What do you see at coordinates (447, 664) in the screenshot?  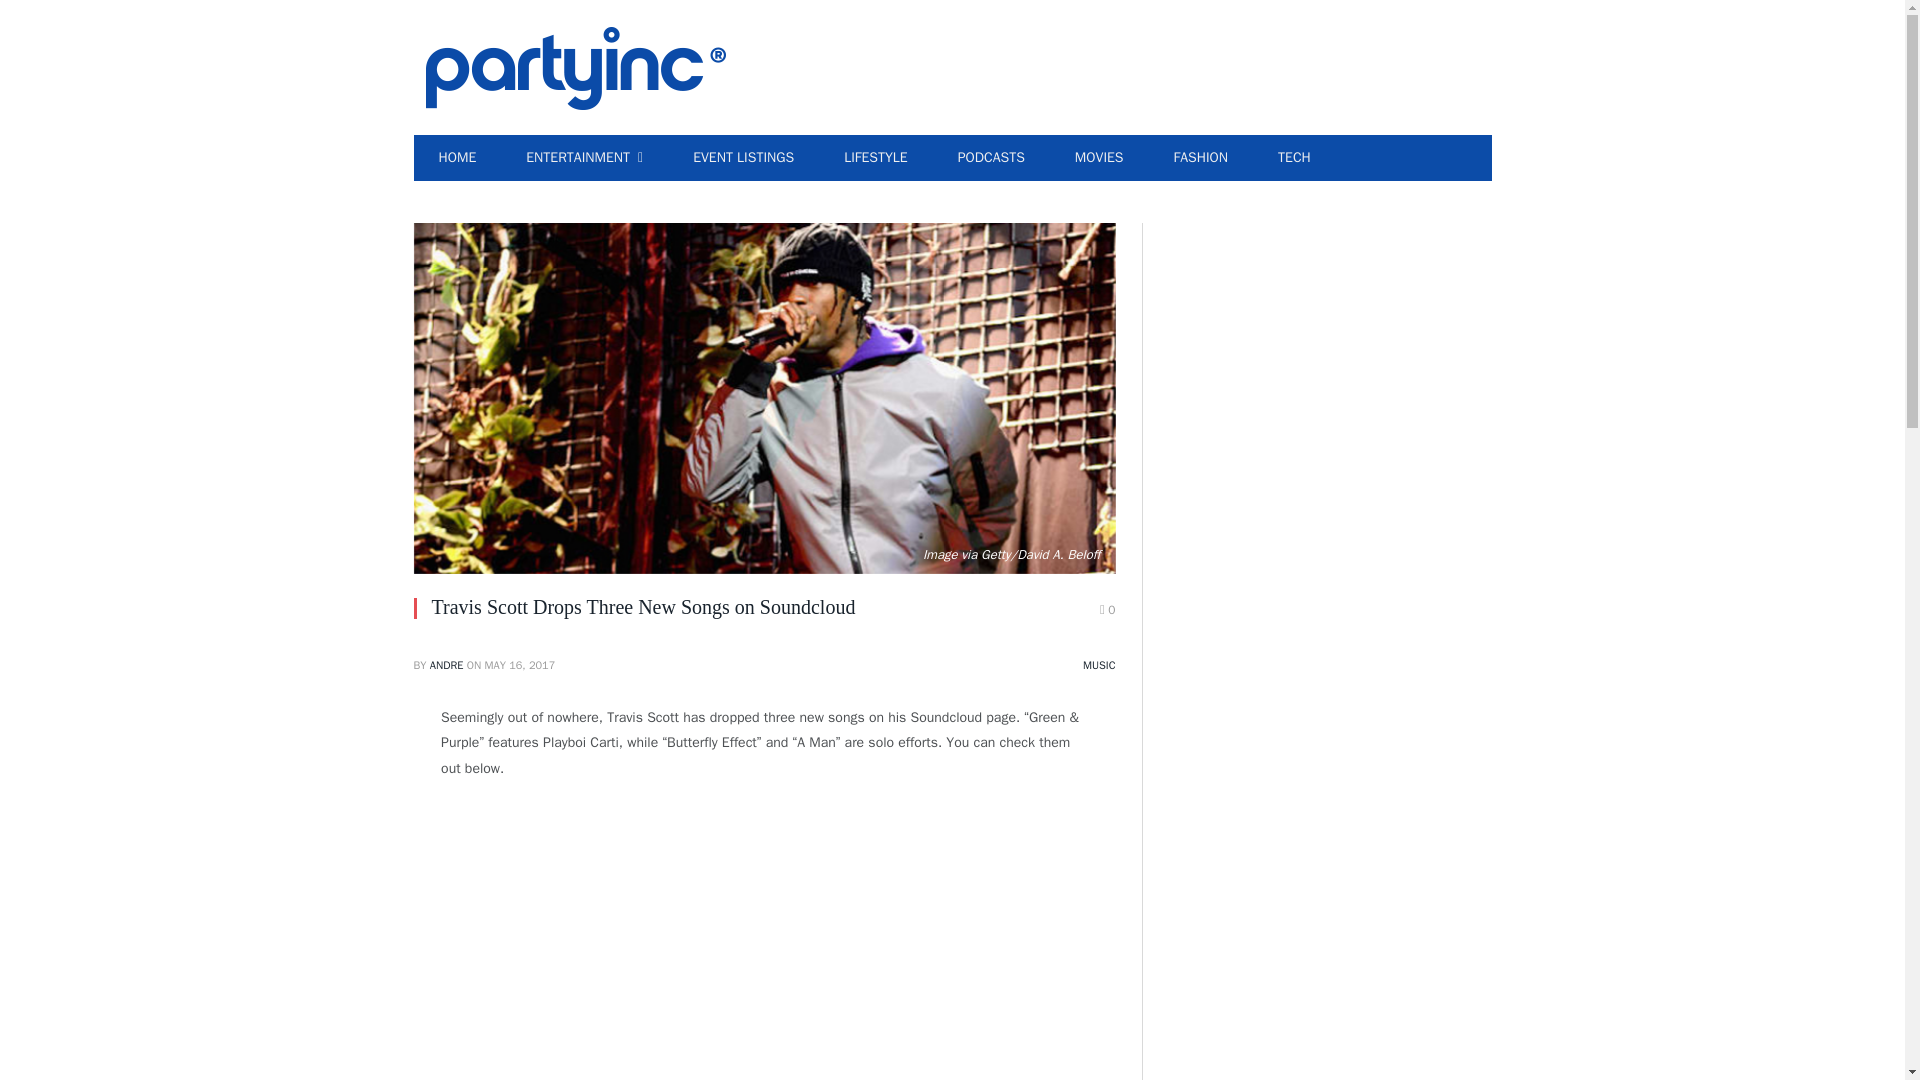 I see `ANDRE` at bounding box center [447, 664].